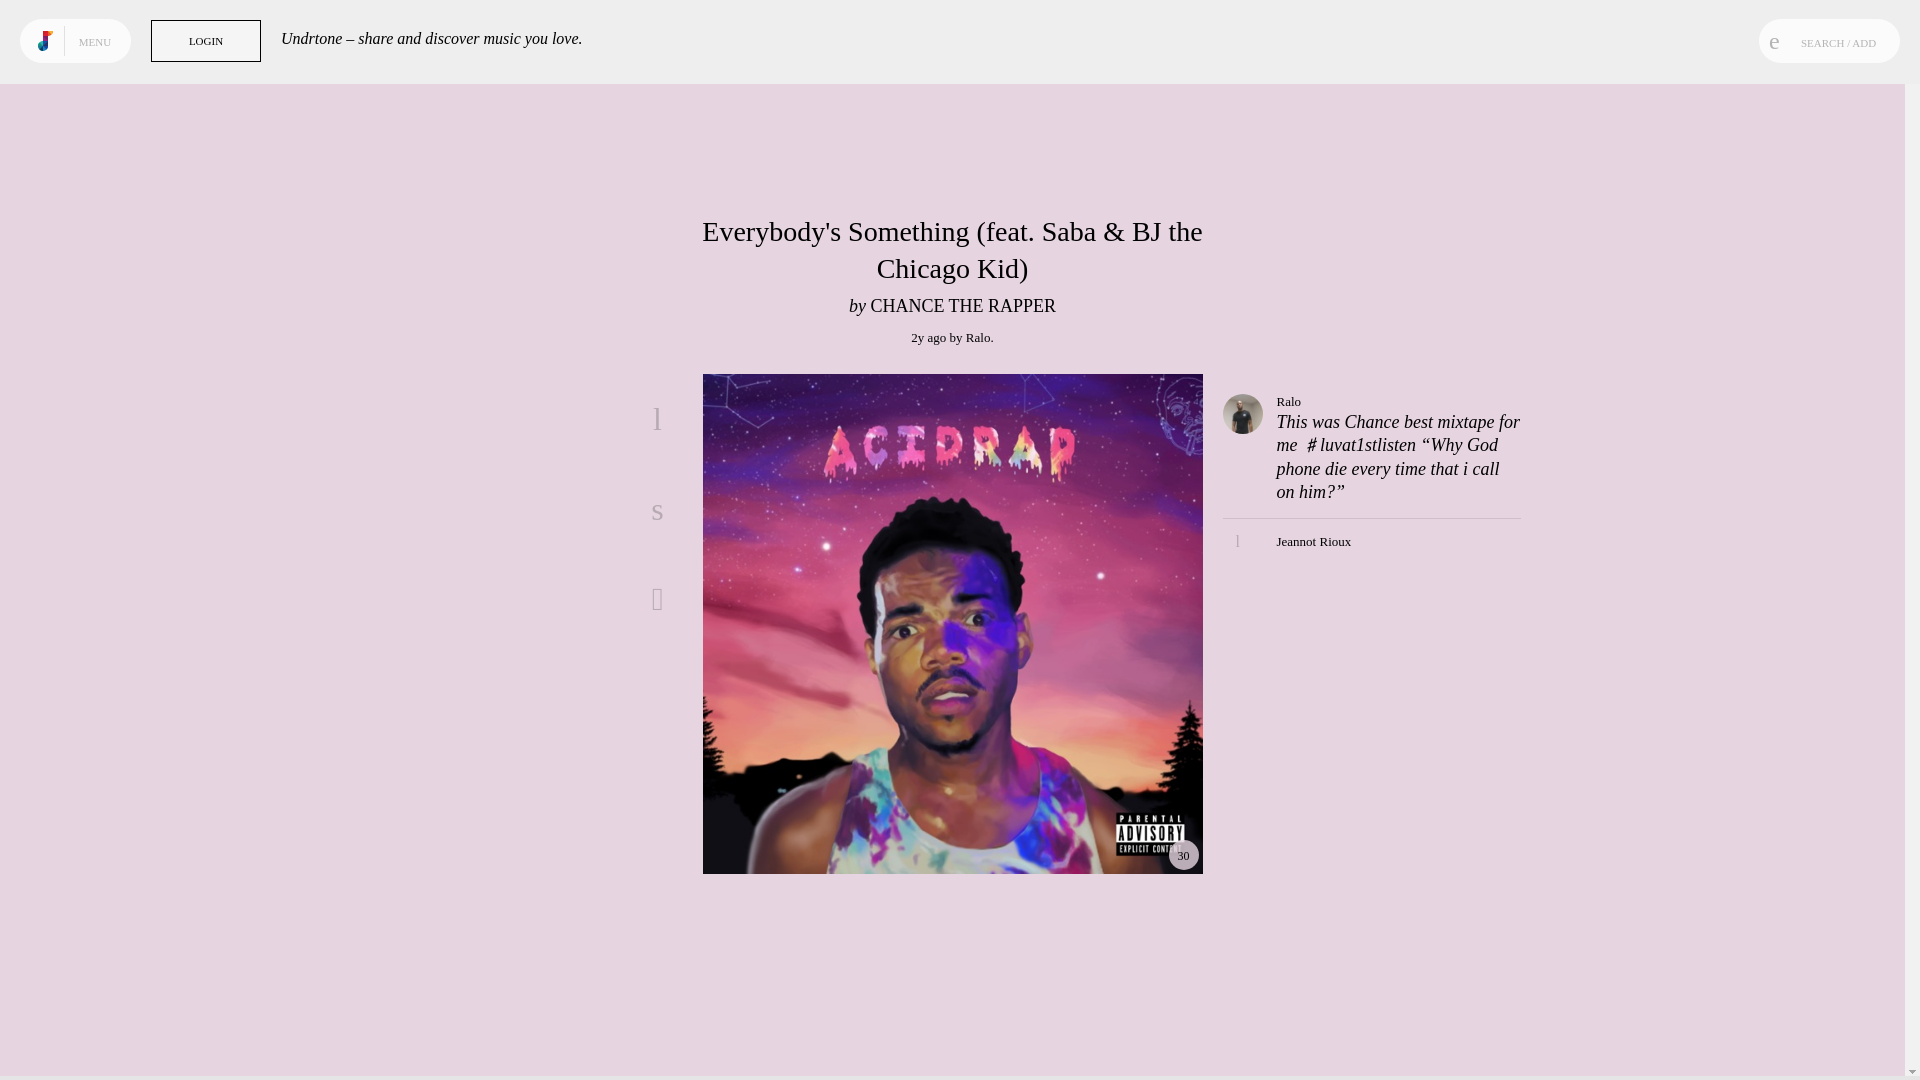  I want to click on LOGIN, so click(206, 40).